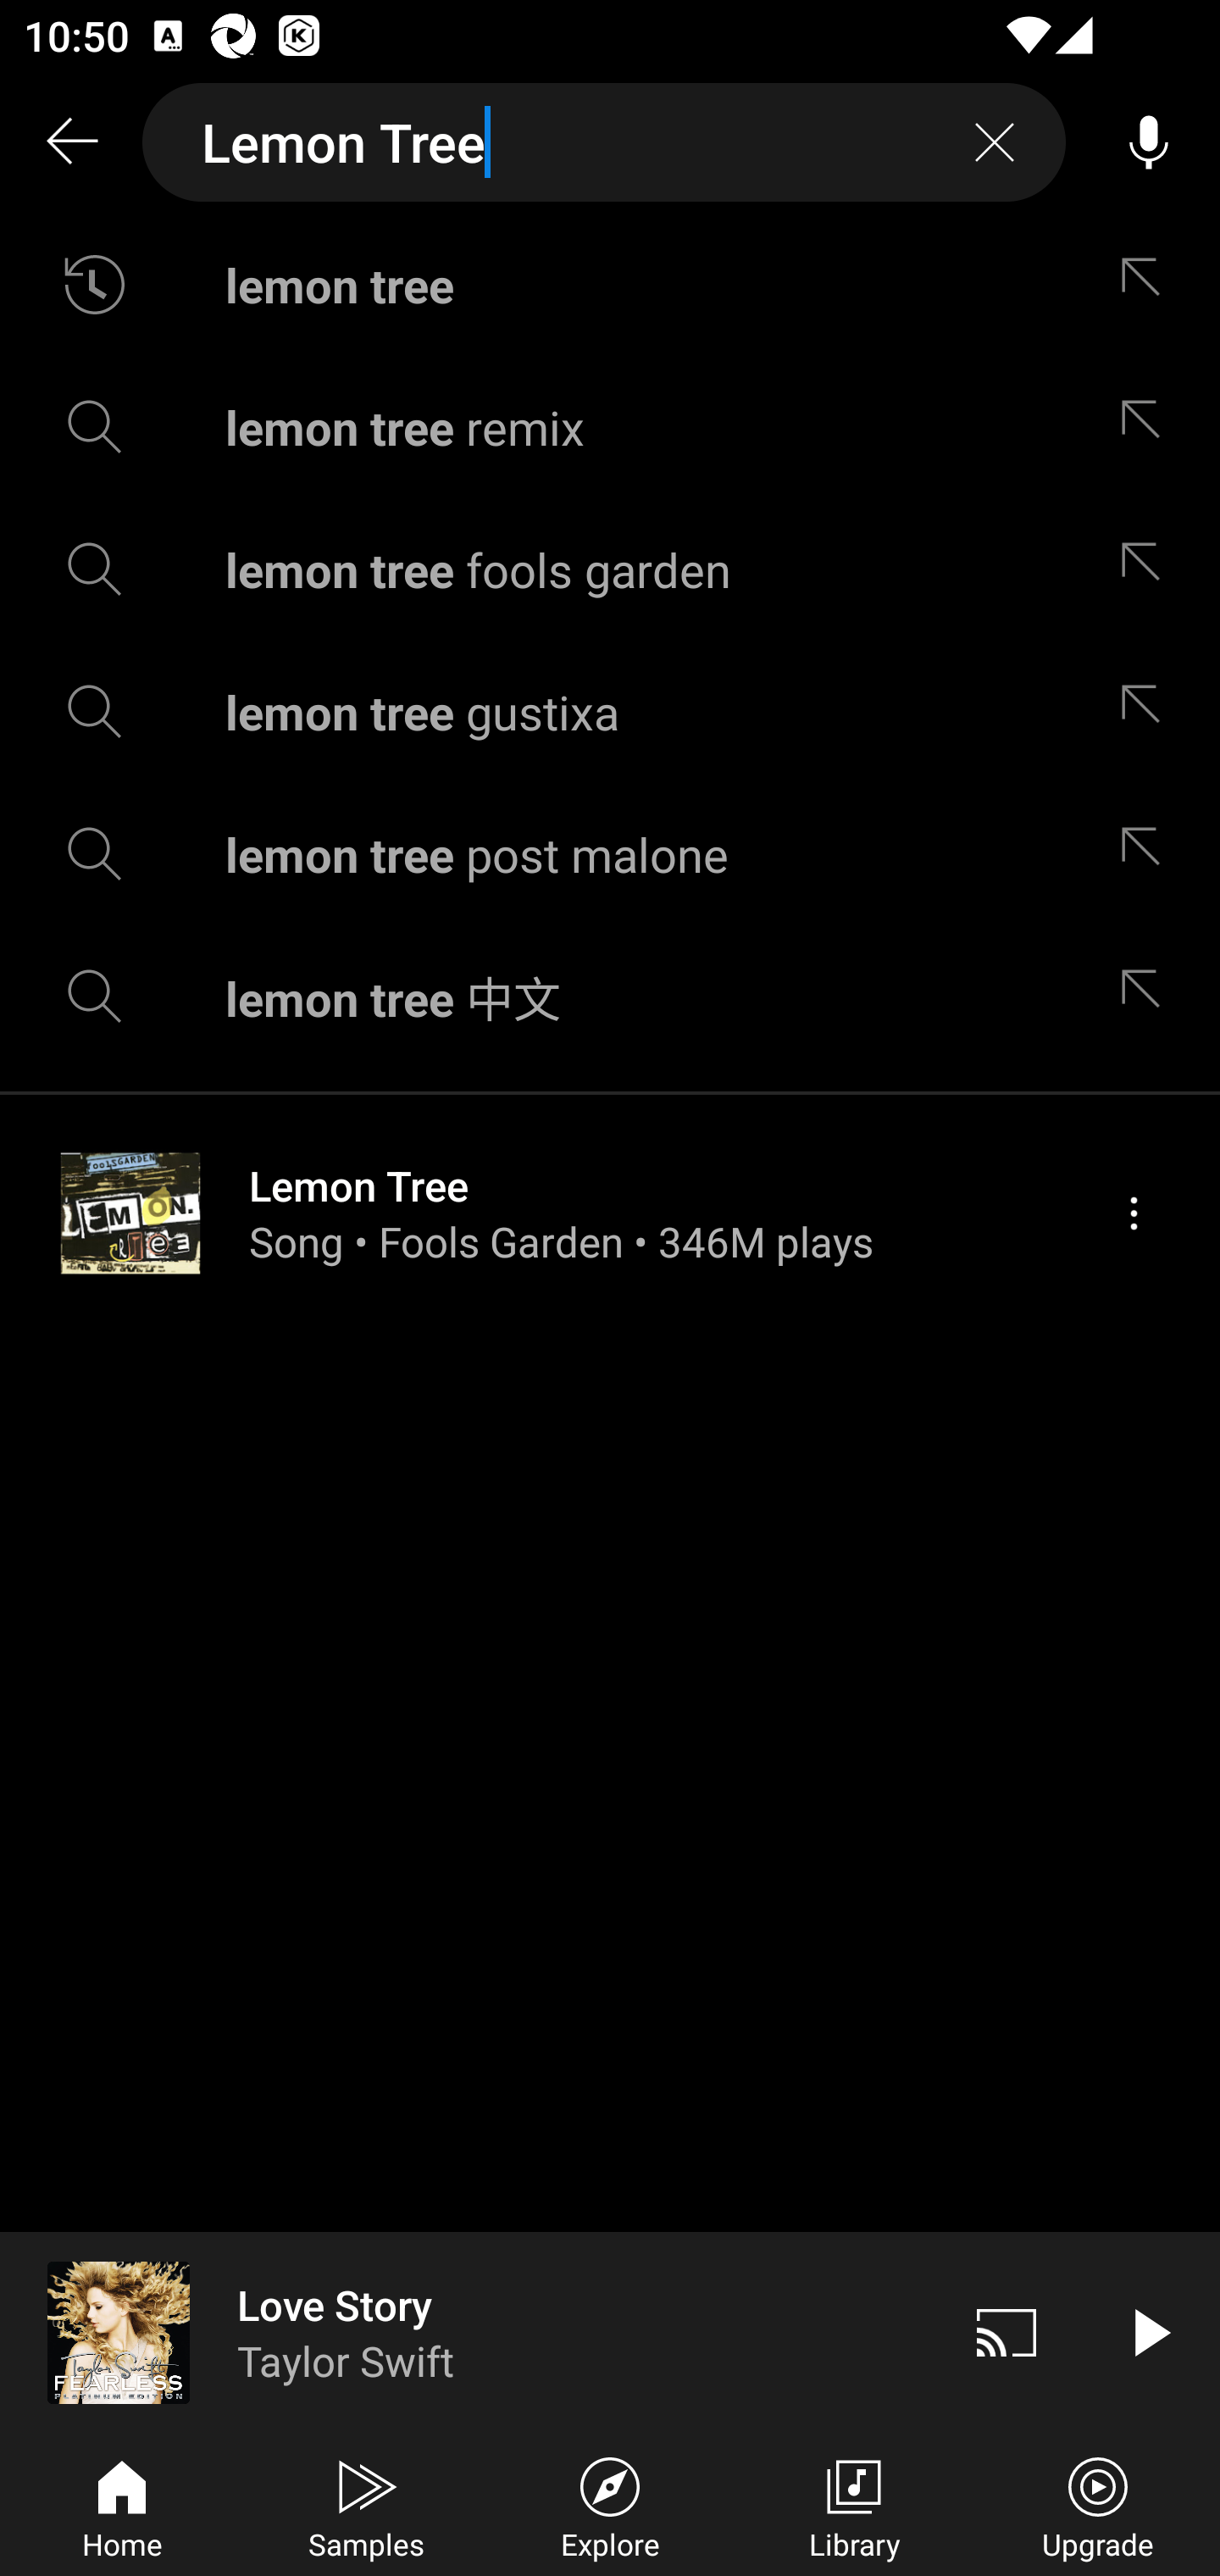 This screenshot has height=2576, width=1220. Describe the element at coordinates (1148, 854) in the screenshot. I see `Edit suggestion lemon tree post malone` at that location.